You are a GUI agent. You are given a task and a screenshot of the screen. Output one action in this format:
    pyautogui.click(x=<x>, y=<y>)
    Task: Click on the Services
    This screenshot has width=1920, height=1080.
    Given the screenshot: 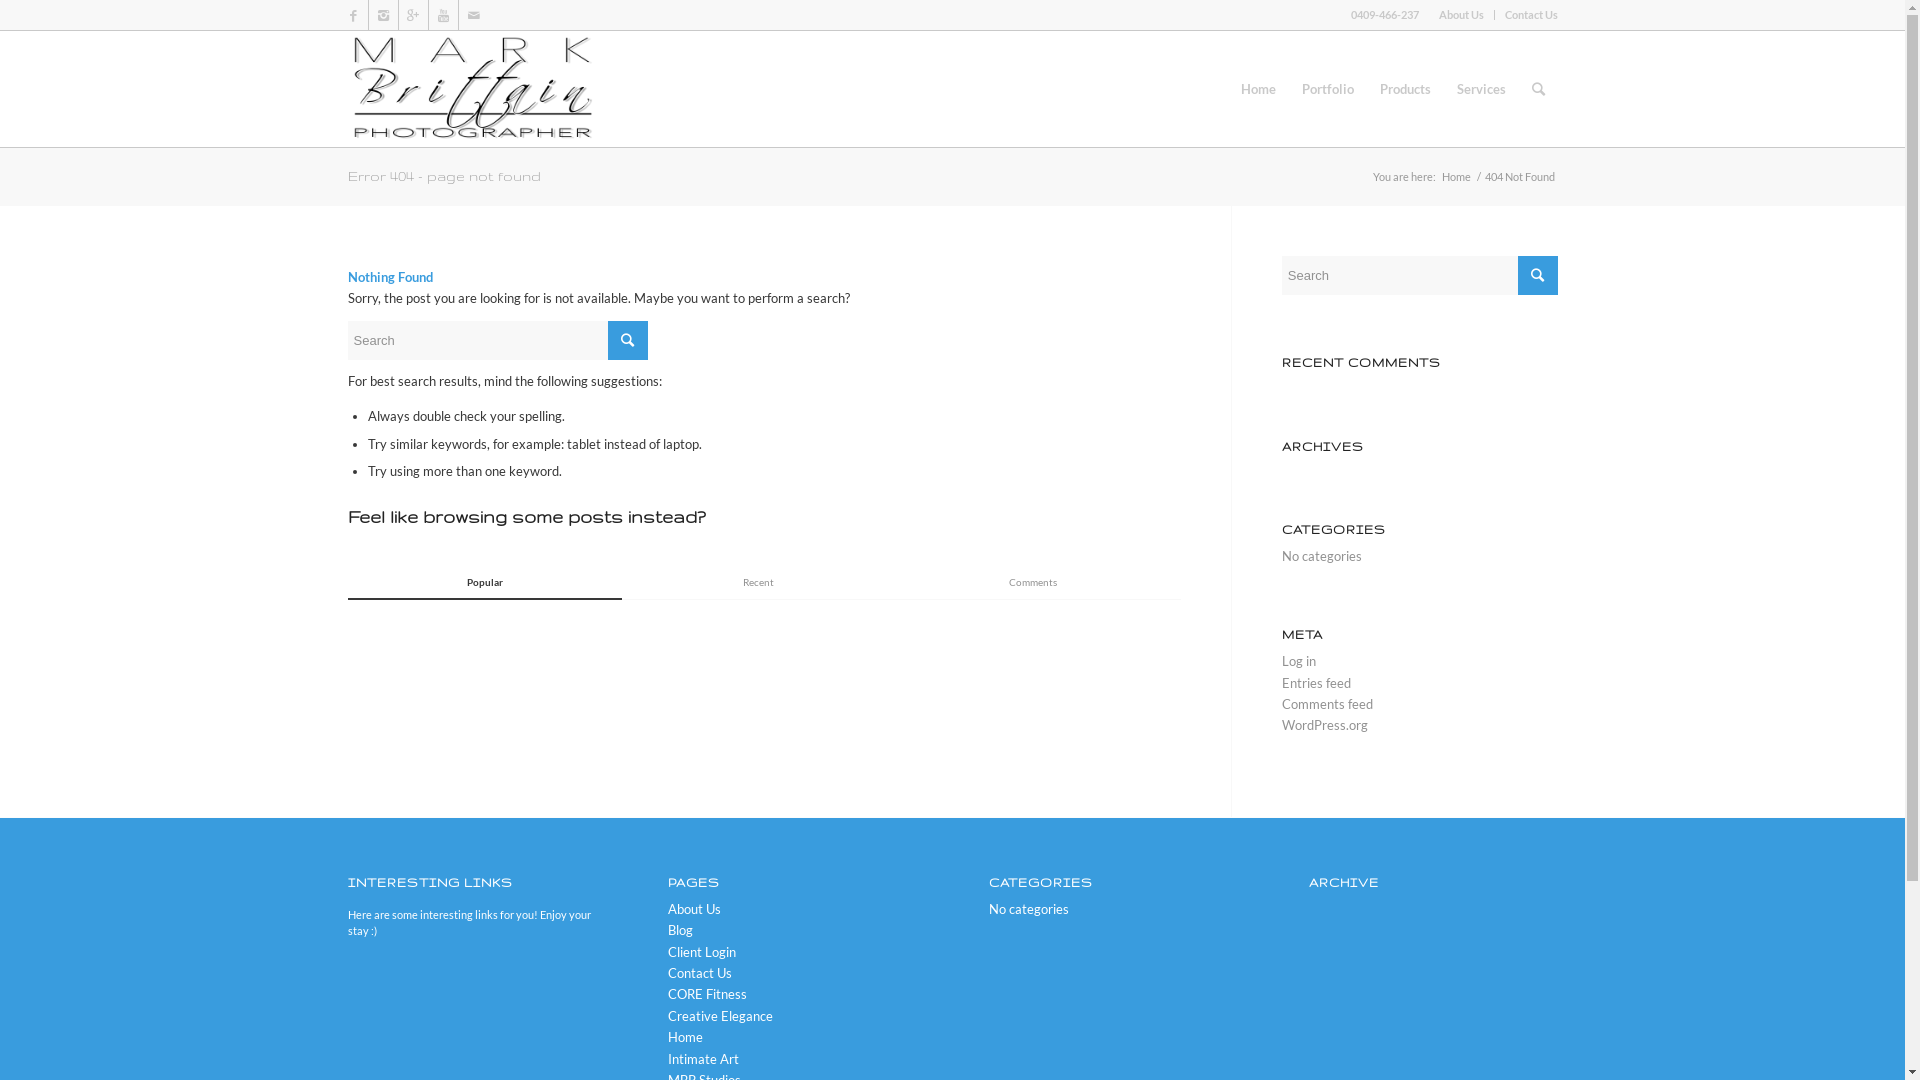 What is the action you would take?
    pyautogui.click(x=1482, y=89)
    